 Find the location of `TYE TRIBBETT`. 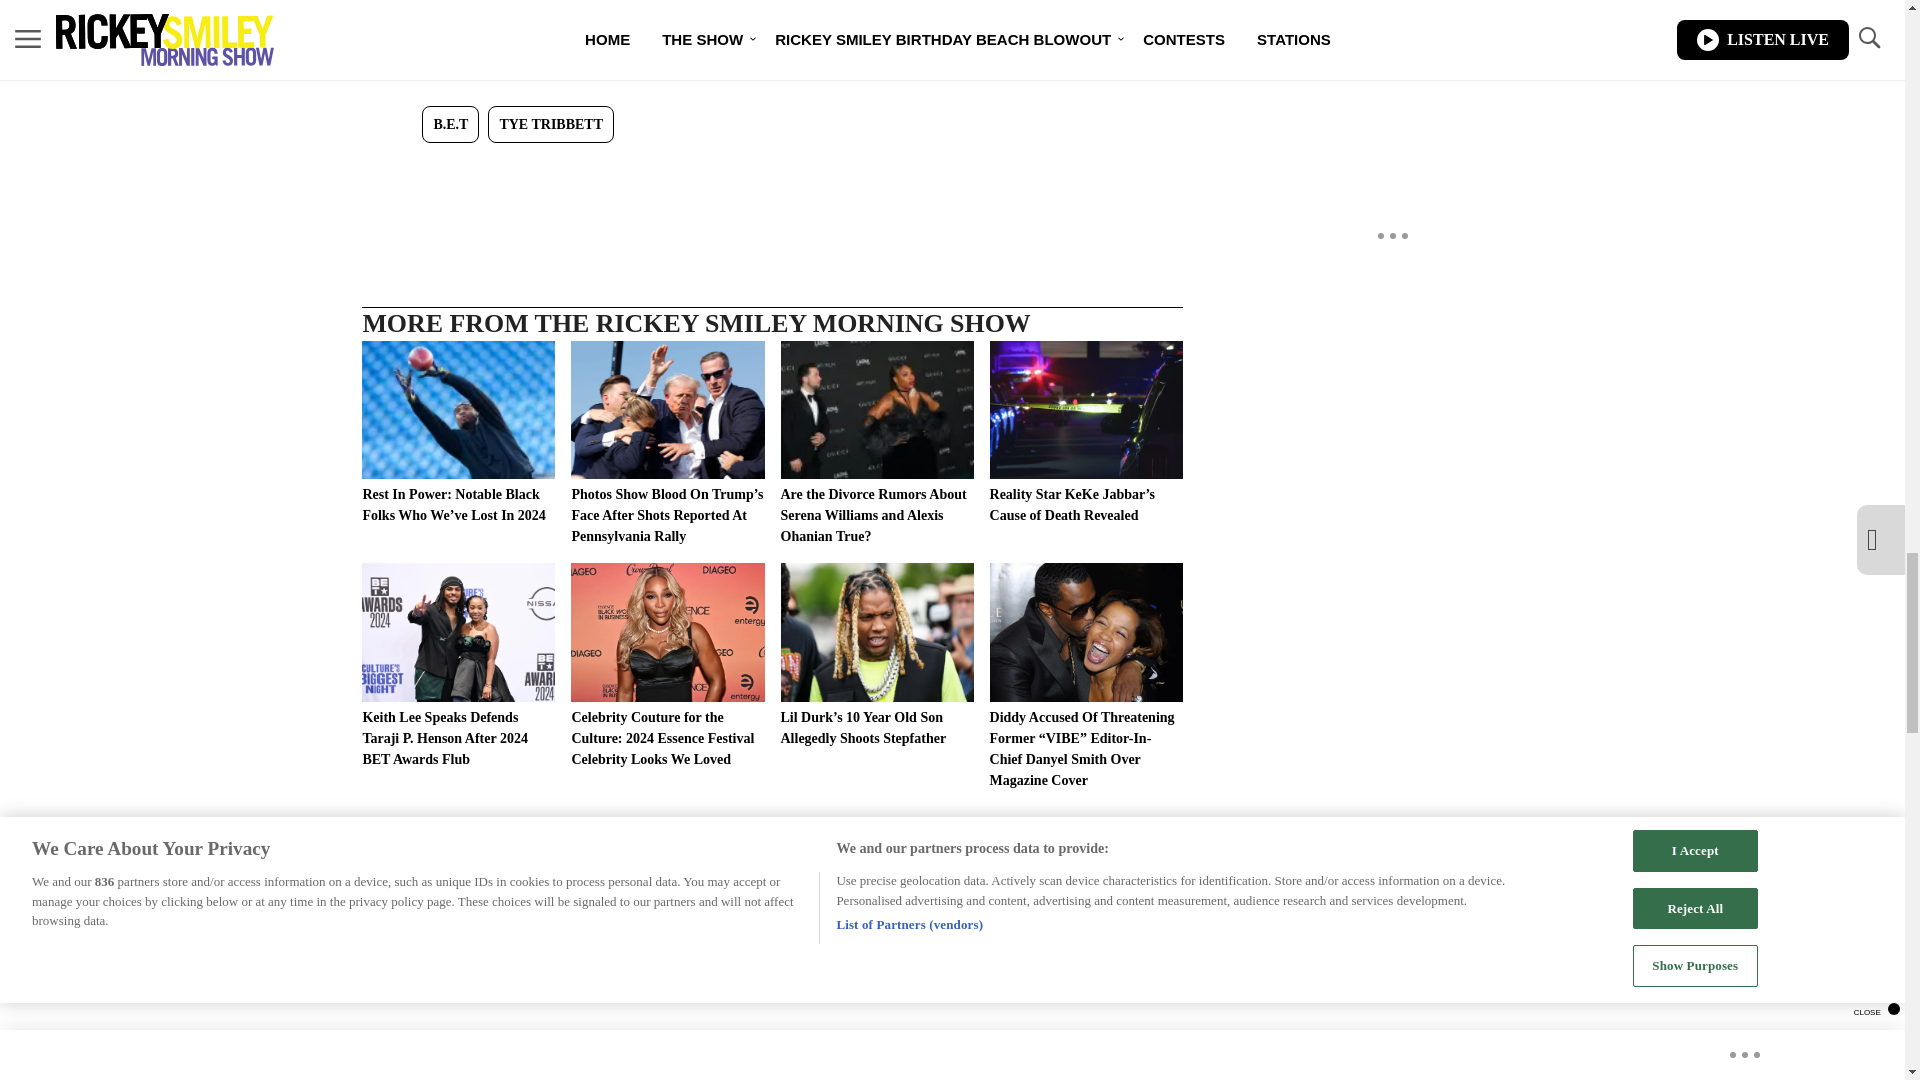

TYE TRIBBETT is located at coordinates (550, 124).